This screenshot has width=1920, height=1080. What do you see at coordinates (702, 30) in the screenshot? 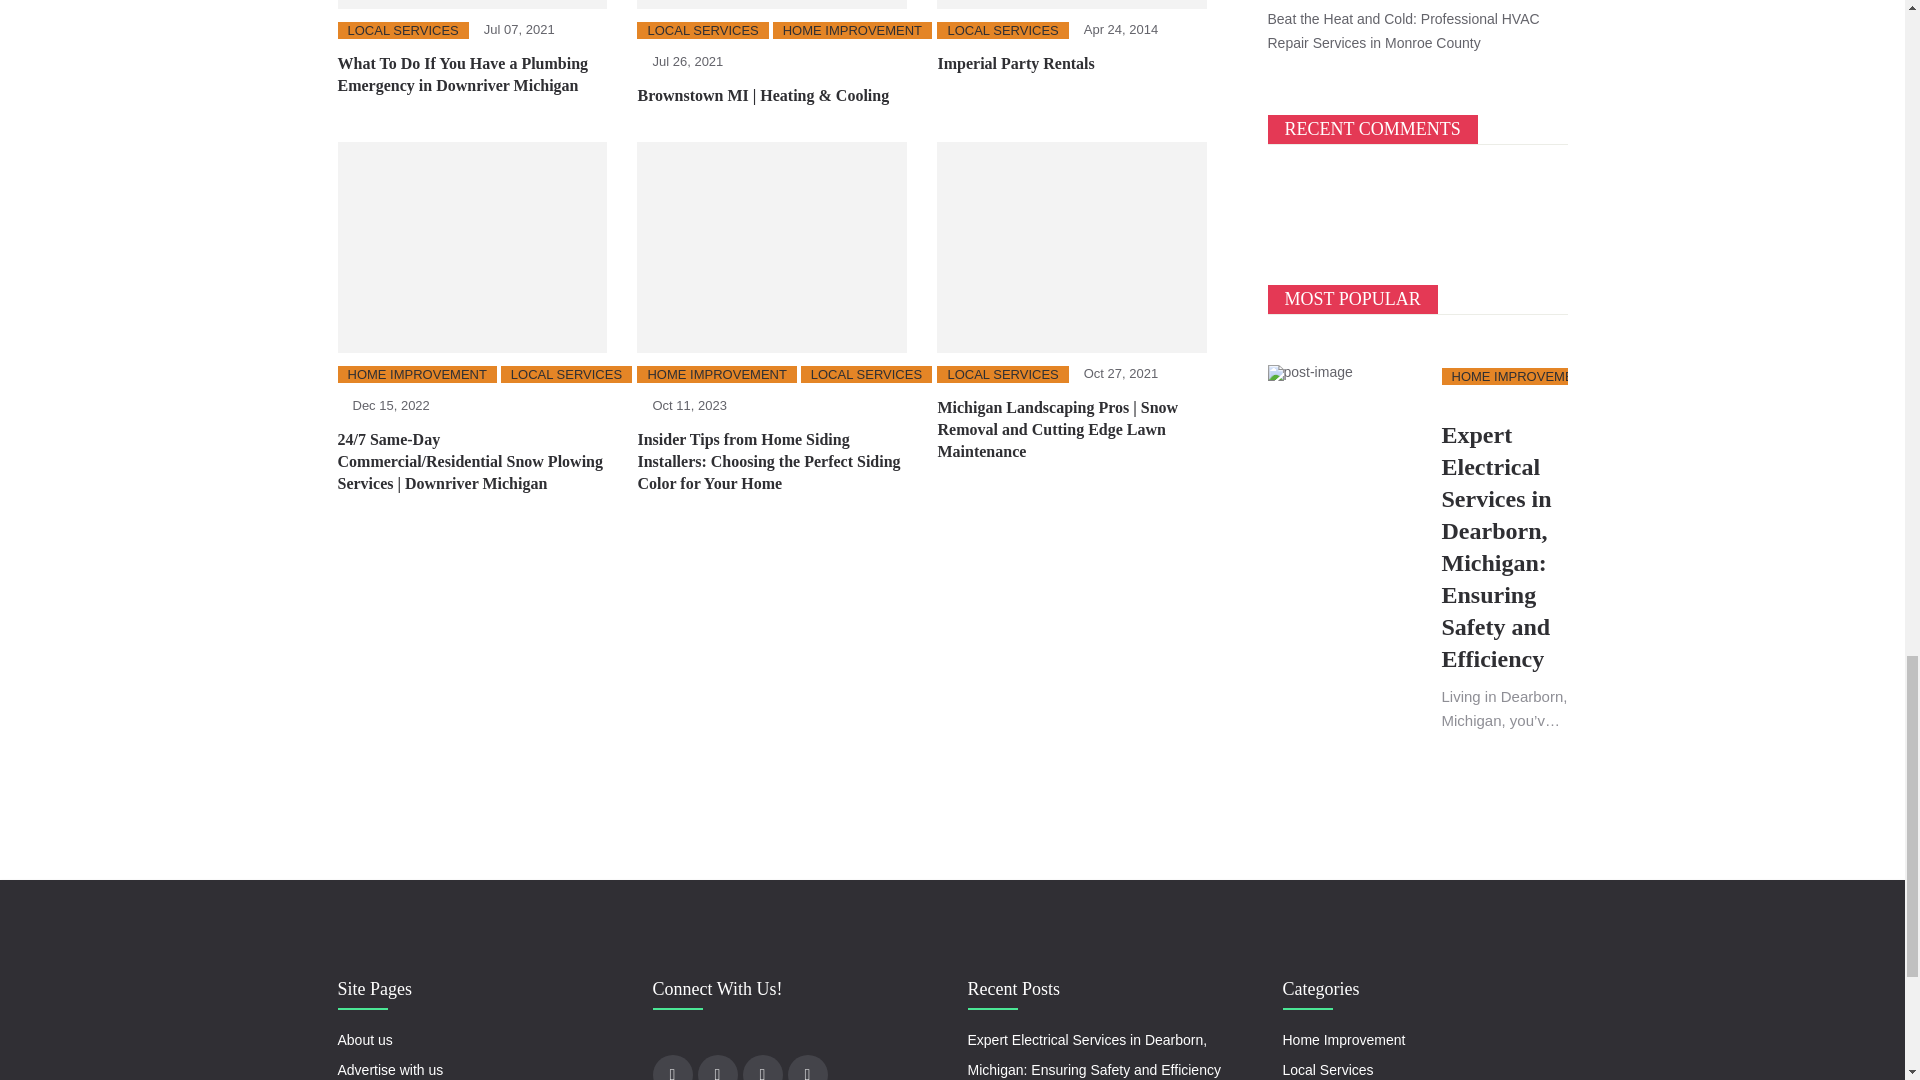
I see `LOCAL SERVICES` at bounding box center [702, 30].